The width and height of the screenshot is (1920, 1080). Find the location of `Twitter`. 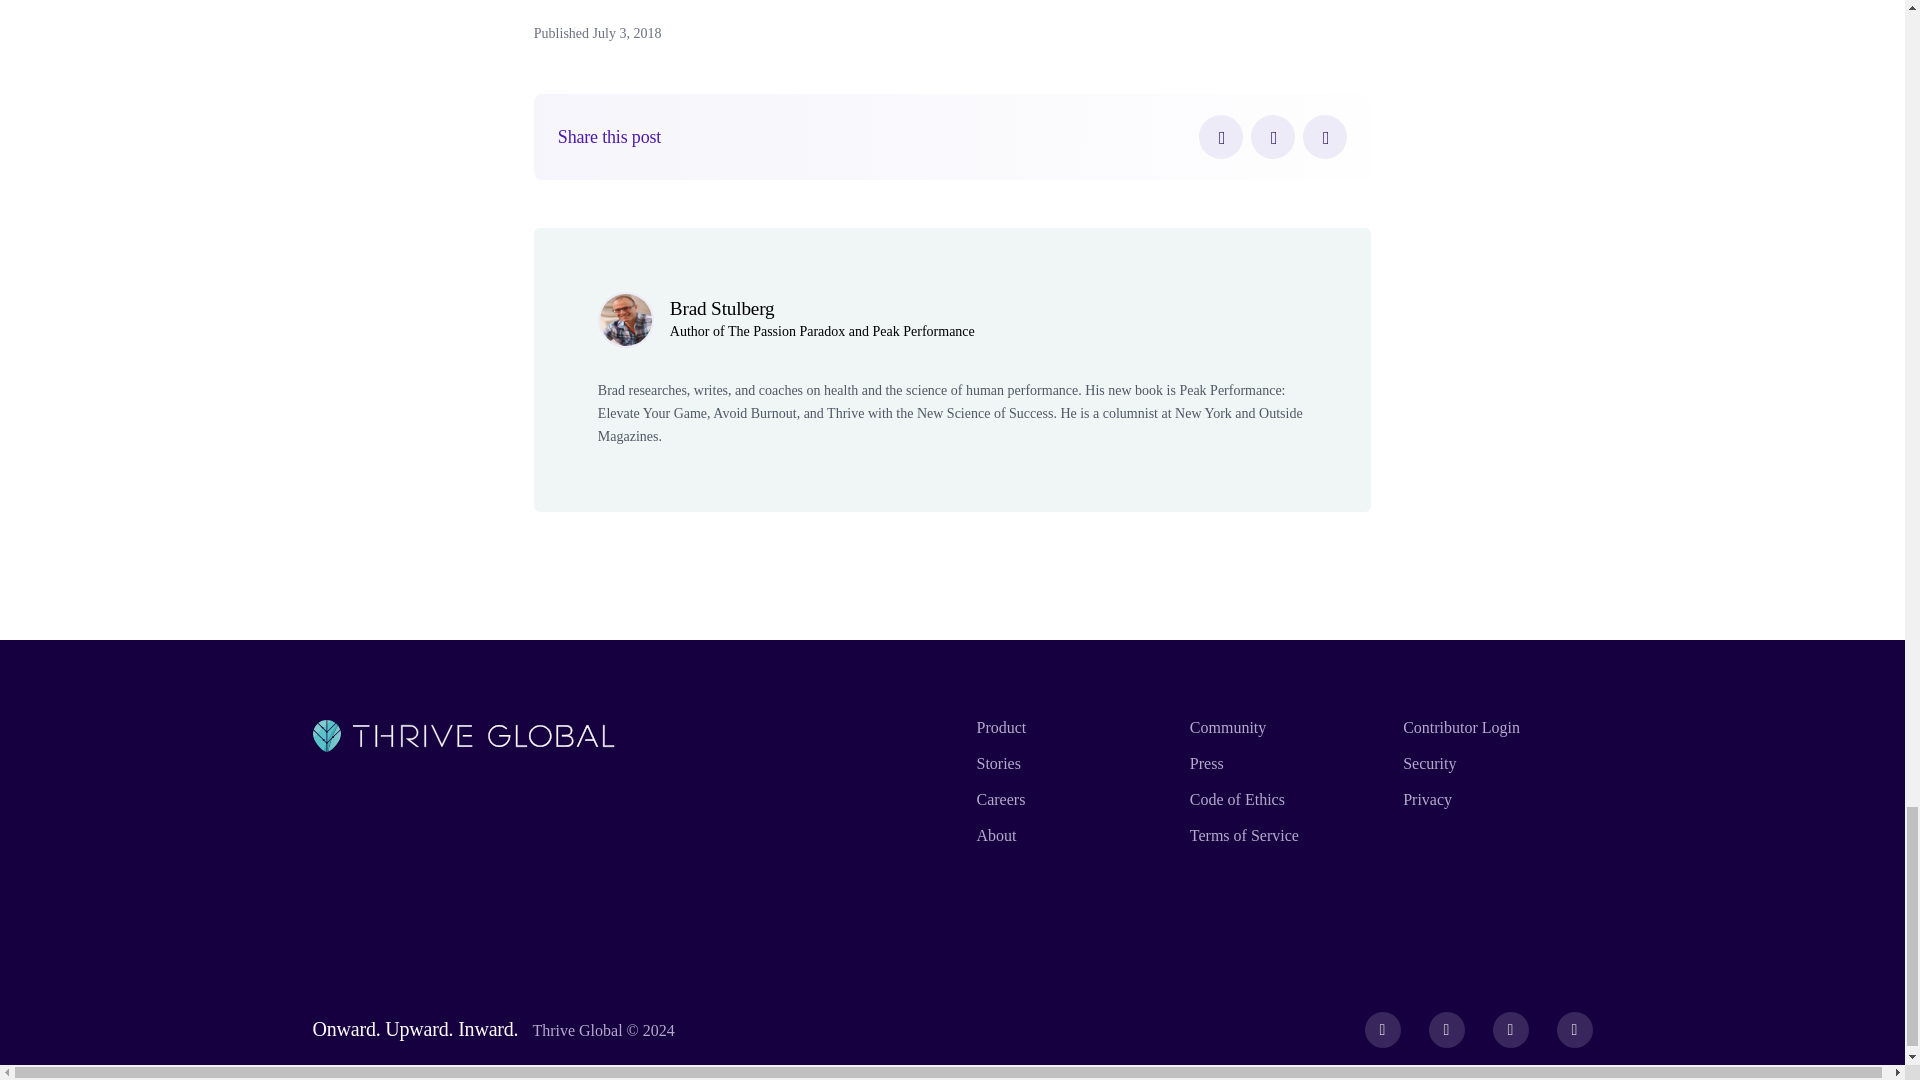

Twitter is located at coordinates (1272, 136).